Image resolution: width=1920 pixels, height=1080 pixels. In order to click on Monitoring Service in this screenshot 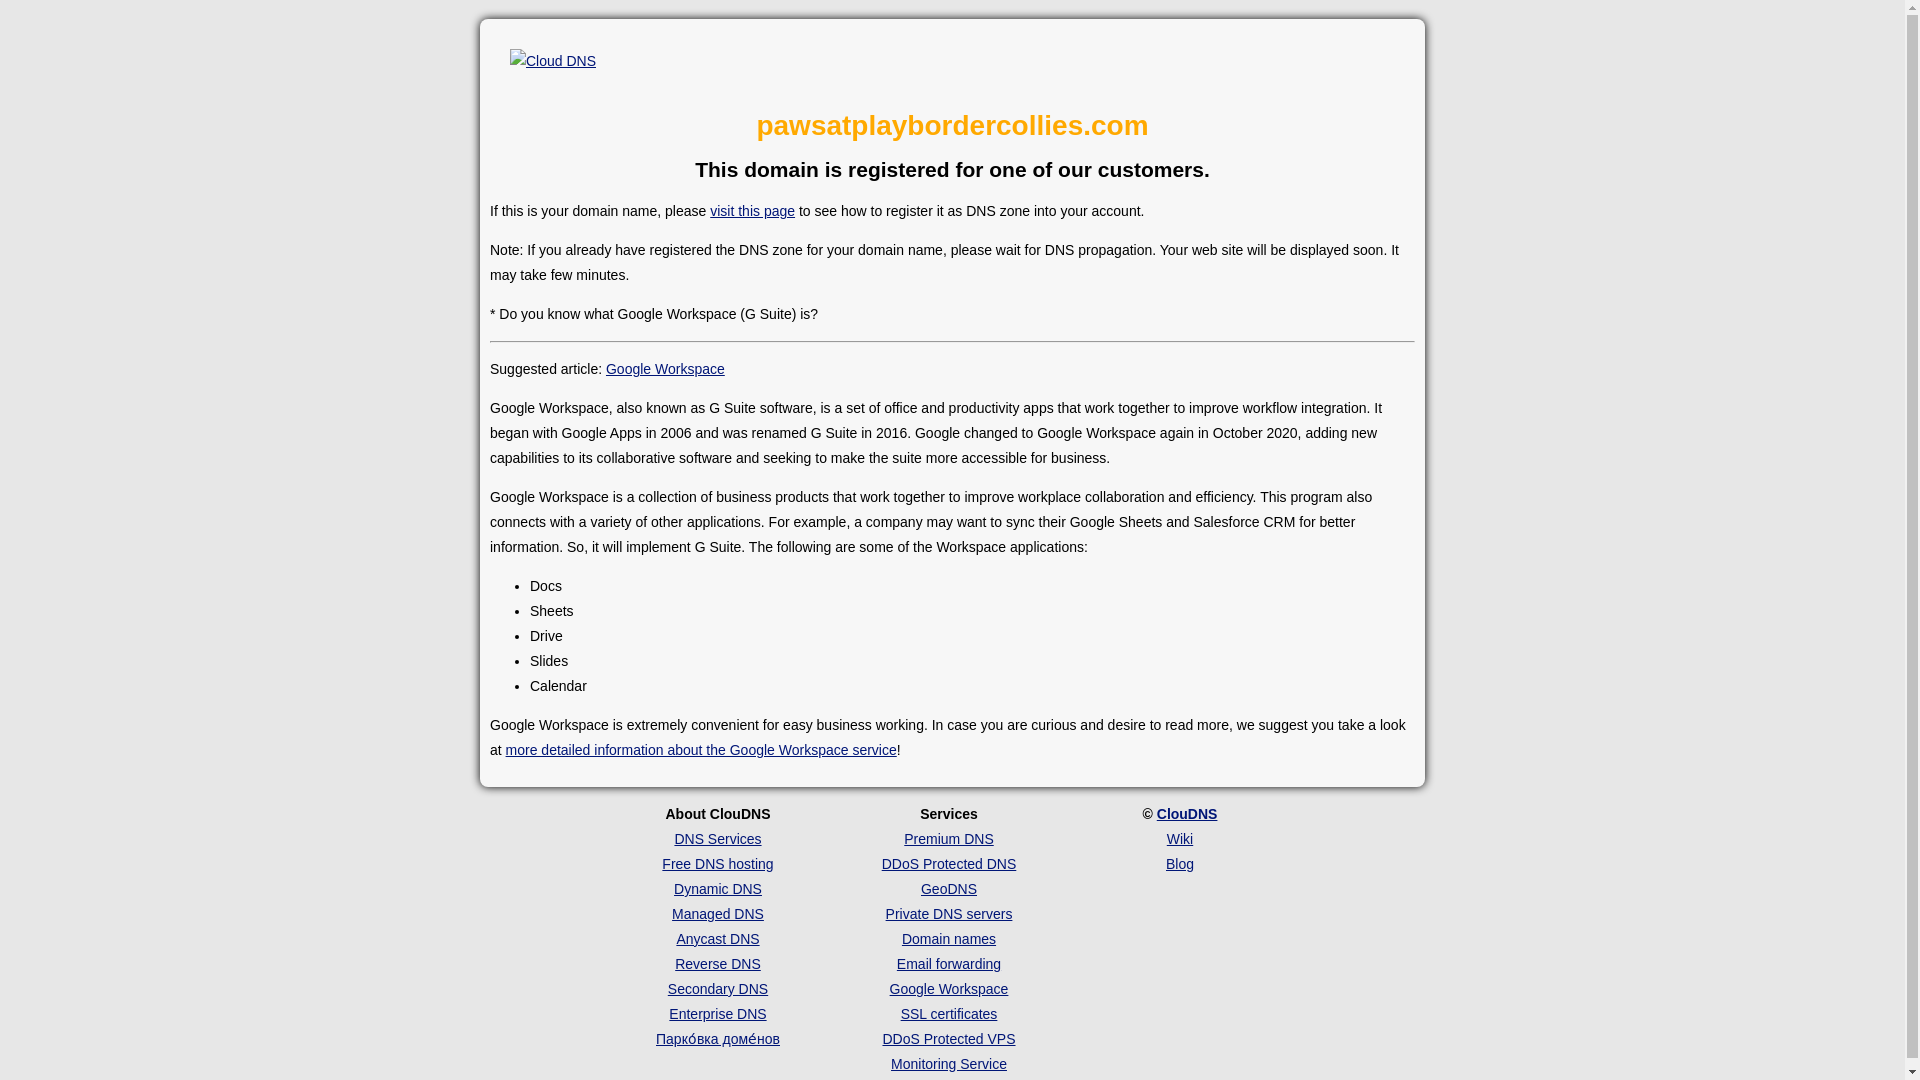, I will do `click(948, 1064)`.